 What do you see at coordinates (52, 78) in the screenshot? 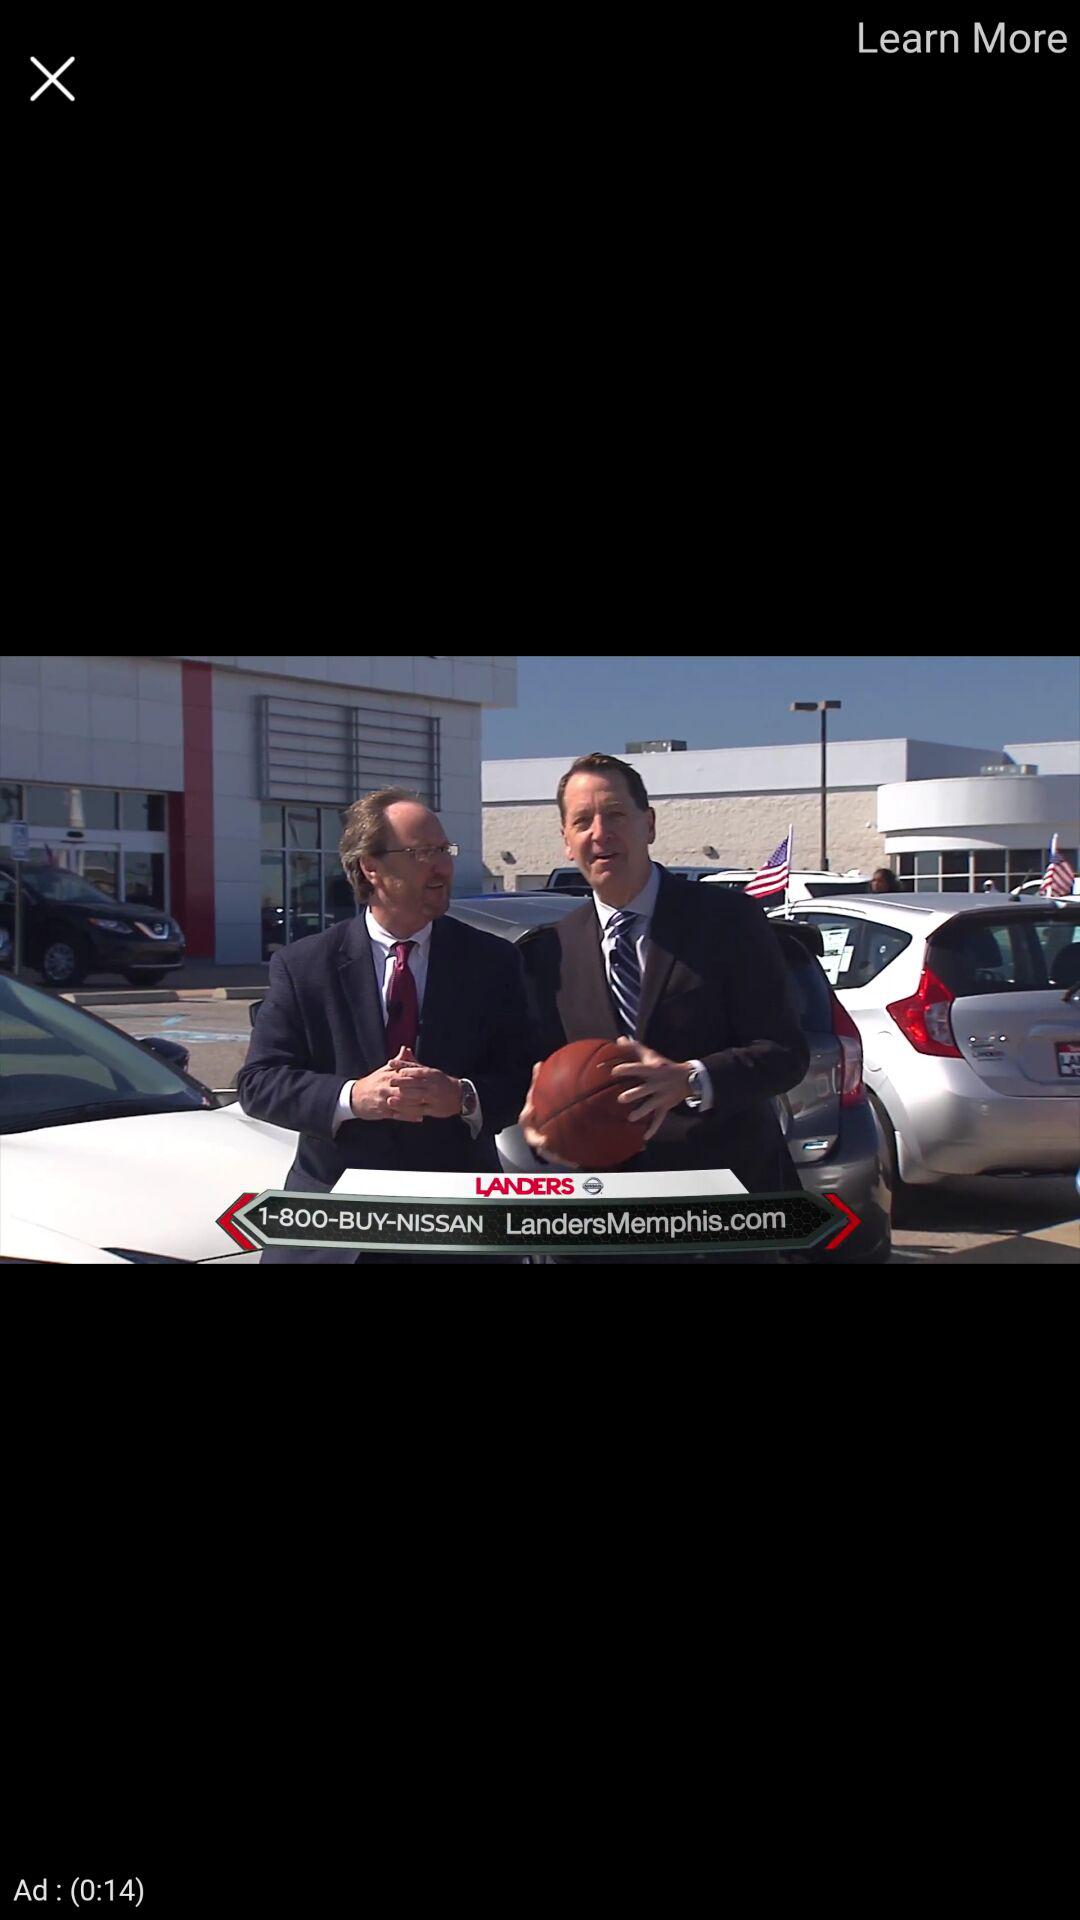
I see `close video` at bounding box center [52, 78].